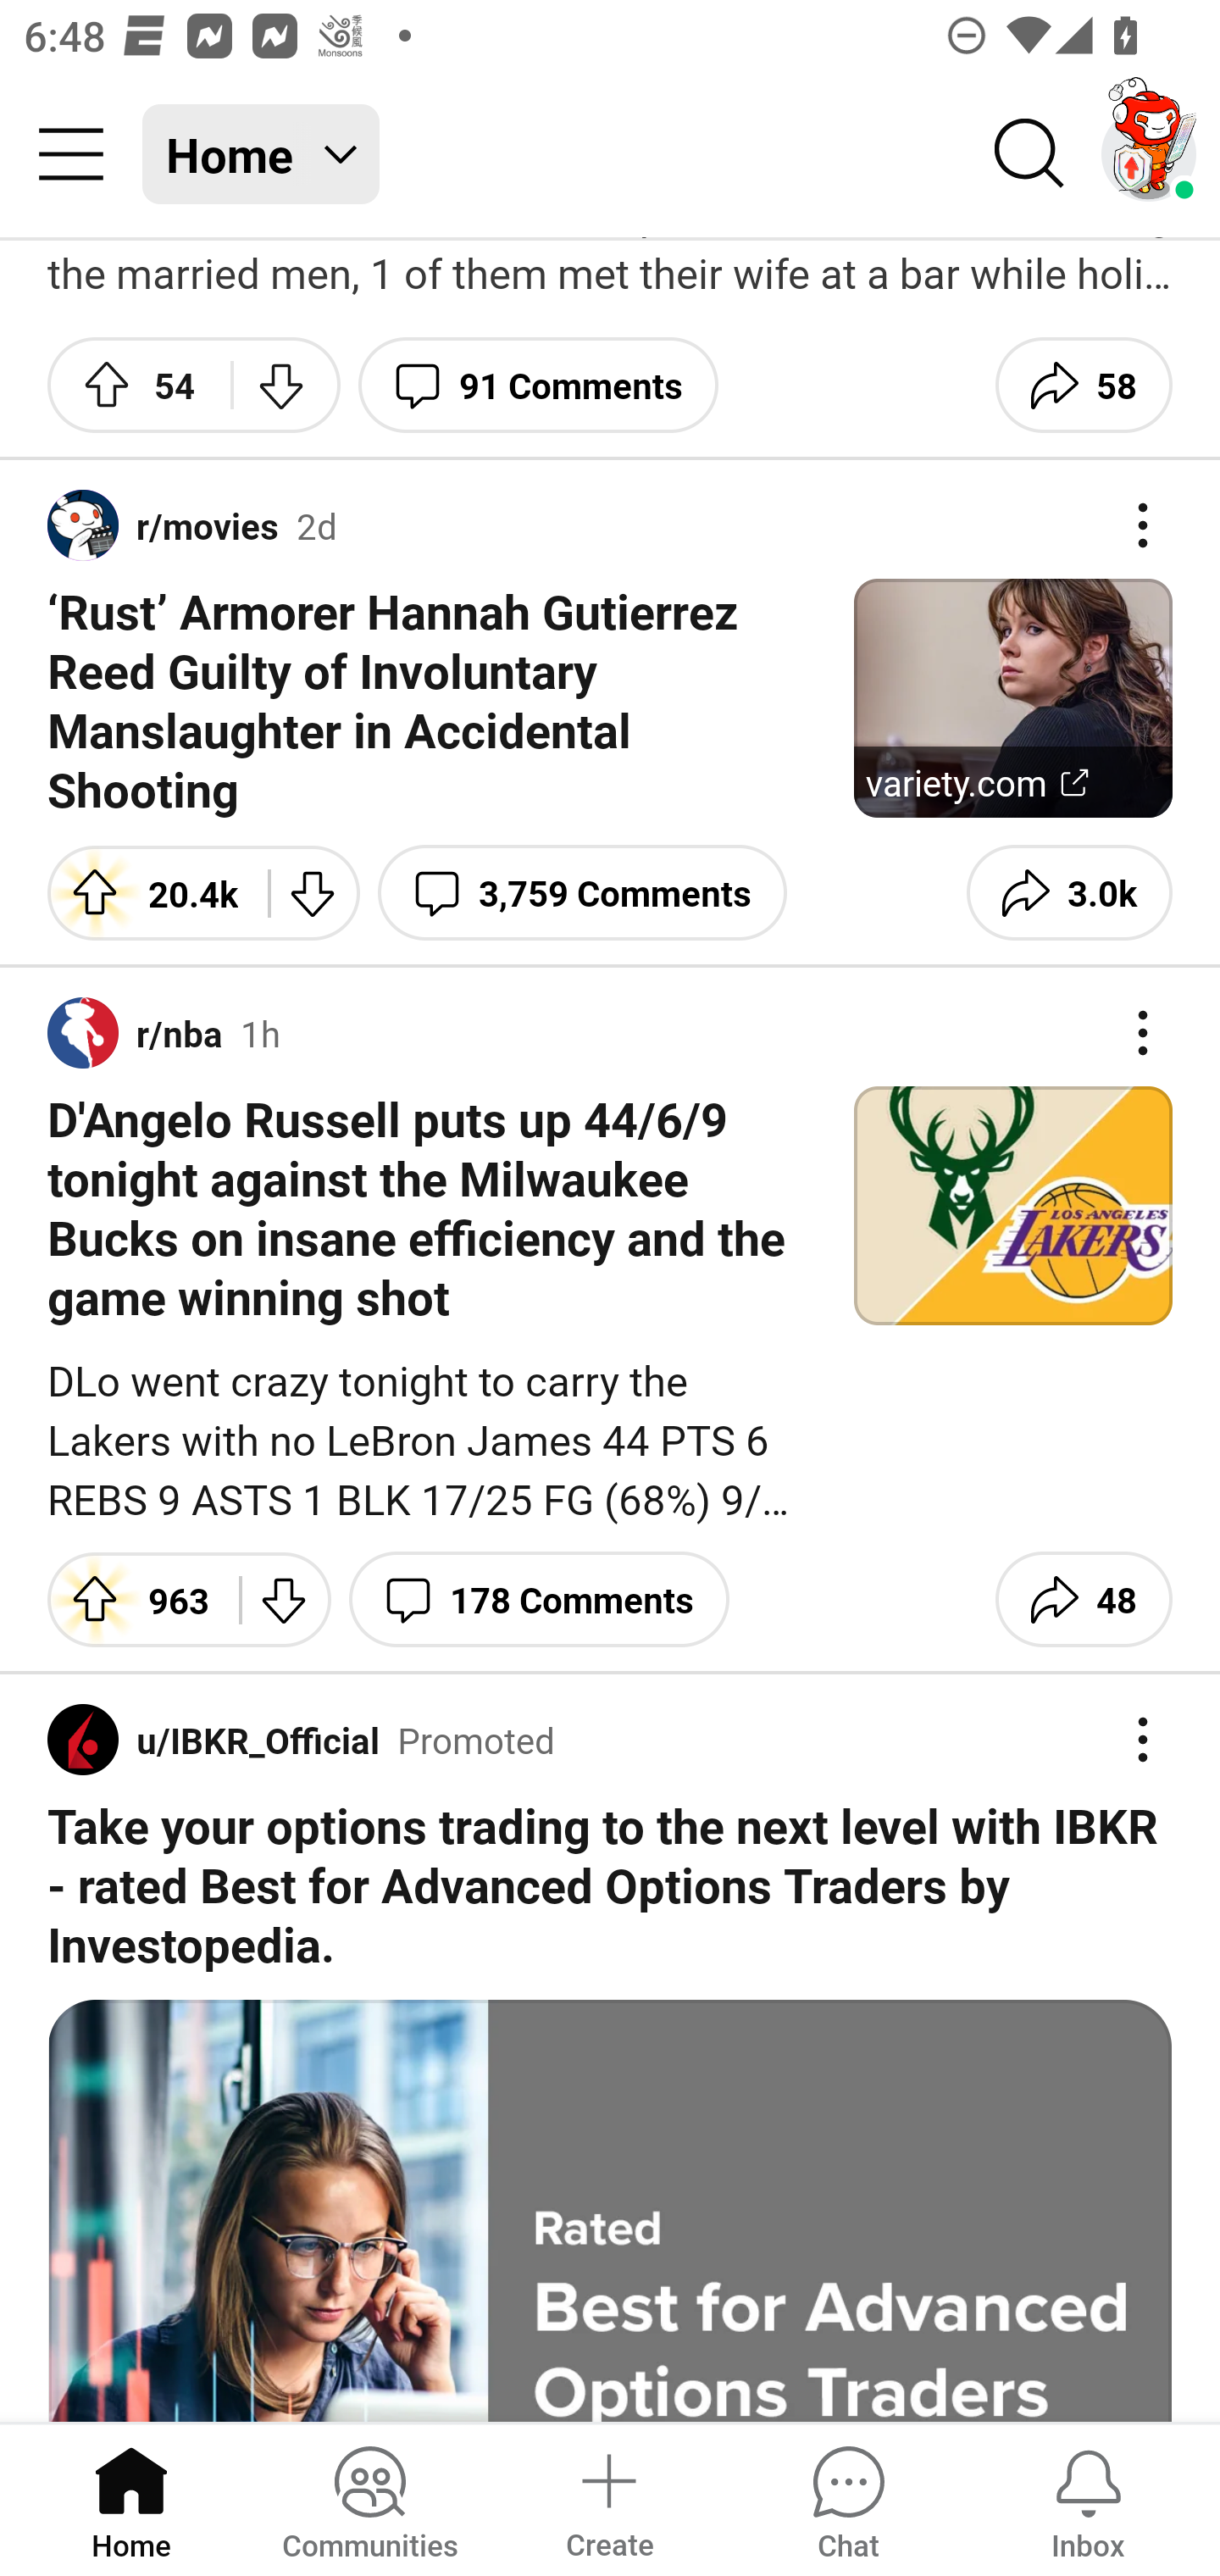 This screenshot has width=1220, height=2576. I want to click on Create a post Create, so click(608, 2498).